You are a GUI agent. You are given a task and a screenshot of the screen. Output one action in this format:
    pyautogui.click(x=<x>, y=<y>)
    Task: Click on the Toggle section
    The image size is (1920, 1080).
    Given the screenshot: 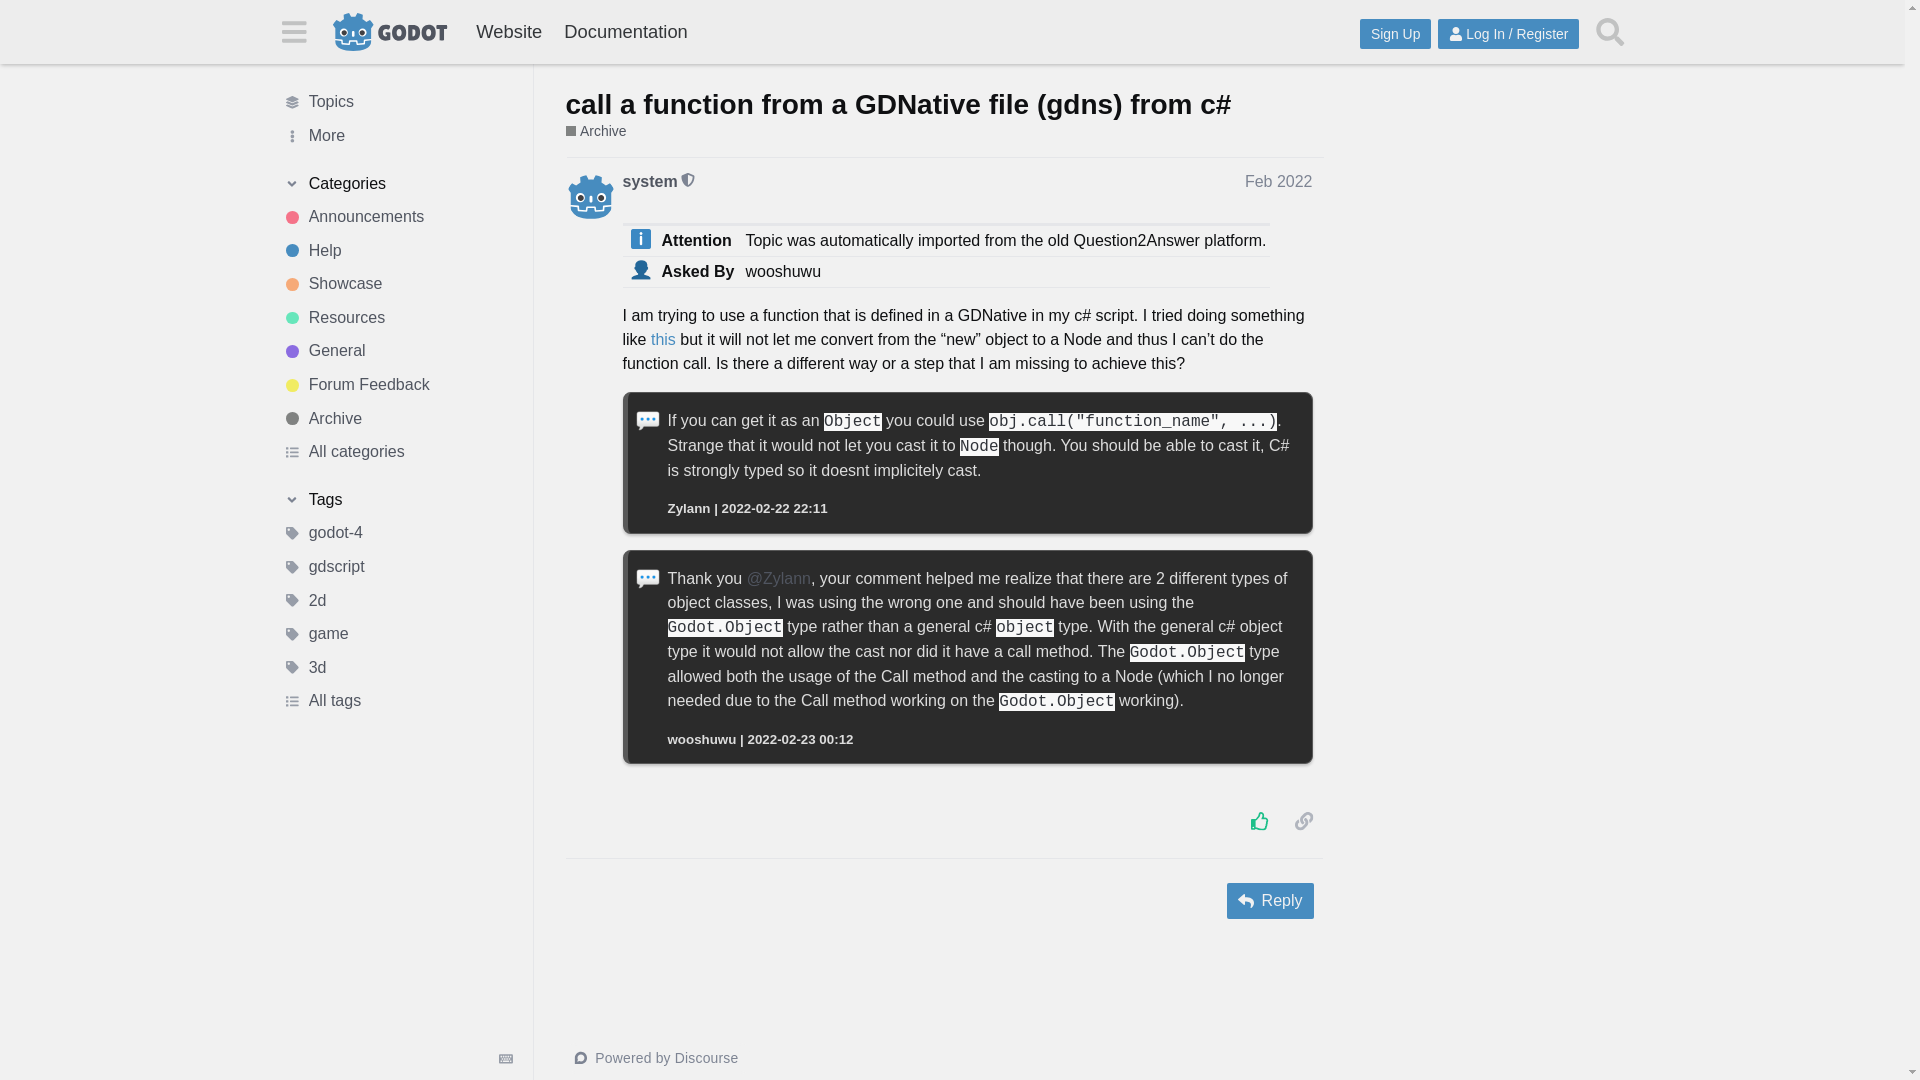 What is the action you would take?
    pyautogui.click(x=397, y=184)
    